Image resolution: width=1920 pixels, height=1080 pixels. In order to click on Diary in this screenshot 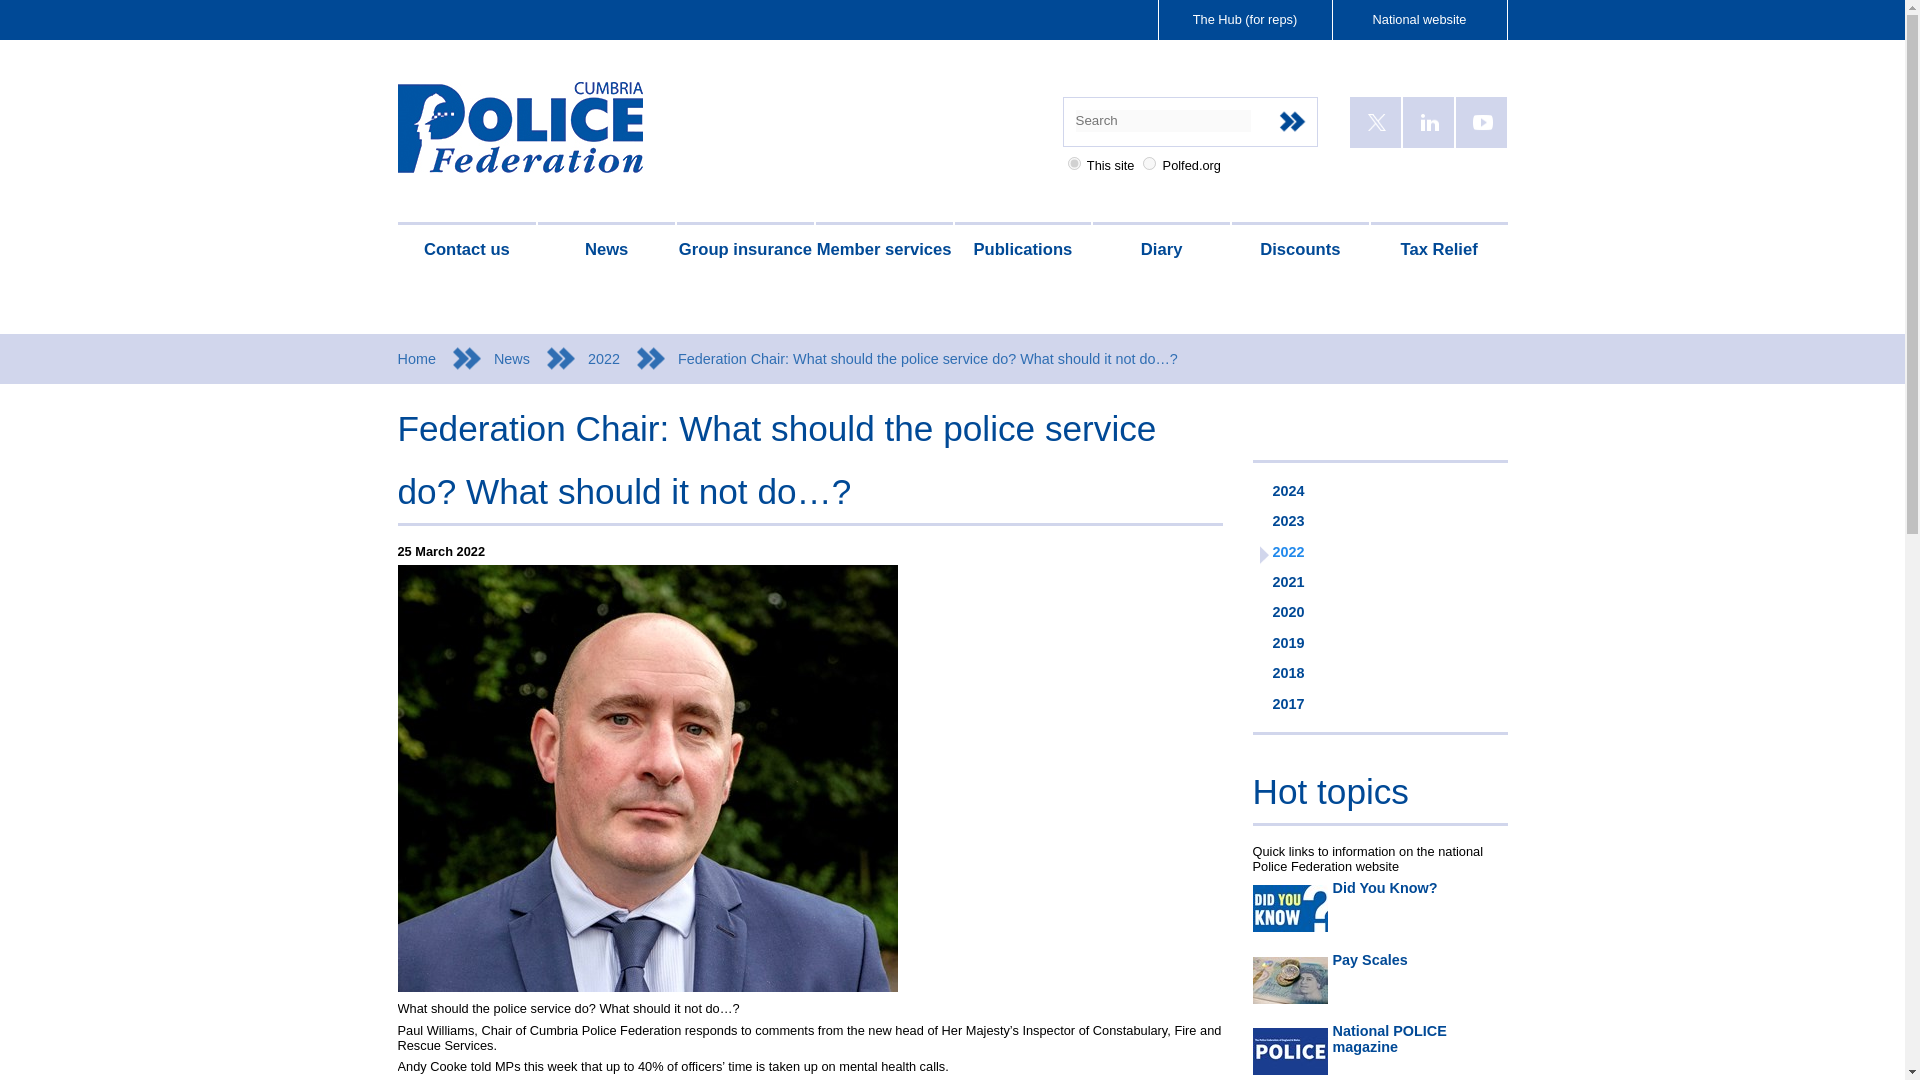, I will do `click(1161, 250)`.